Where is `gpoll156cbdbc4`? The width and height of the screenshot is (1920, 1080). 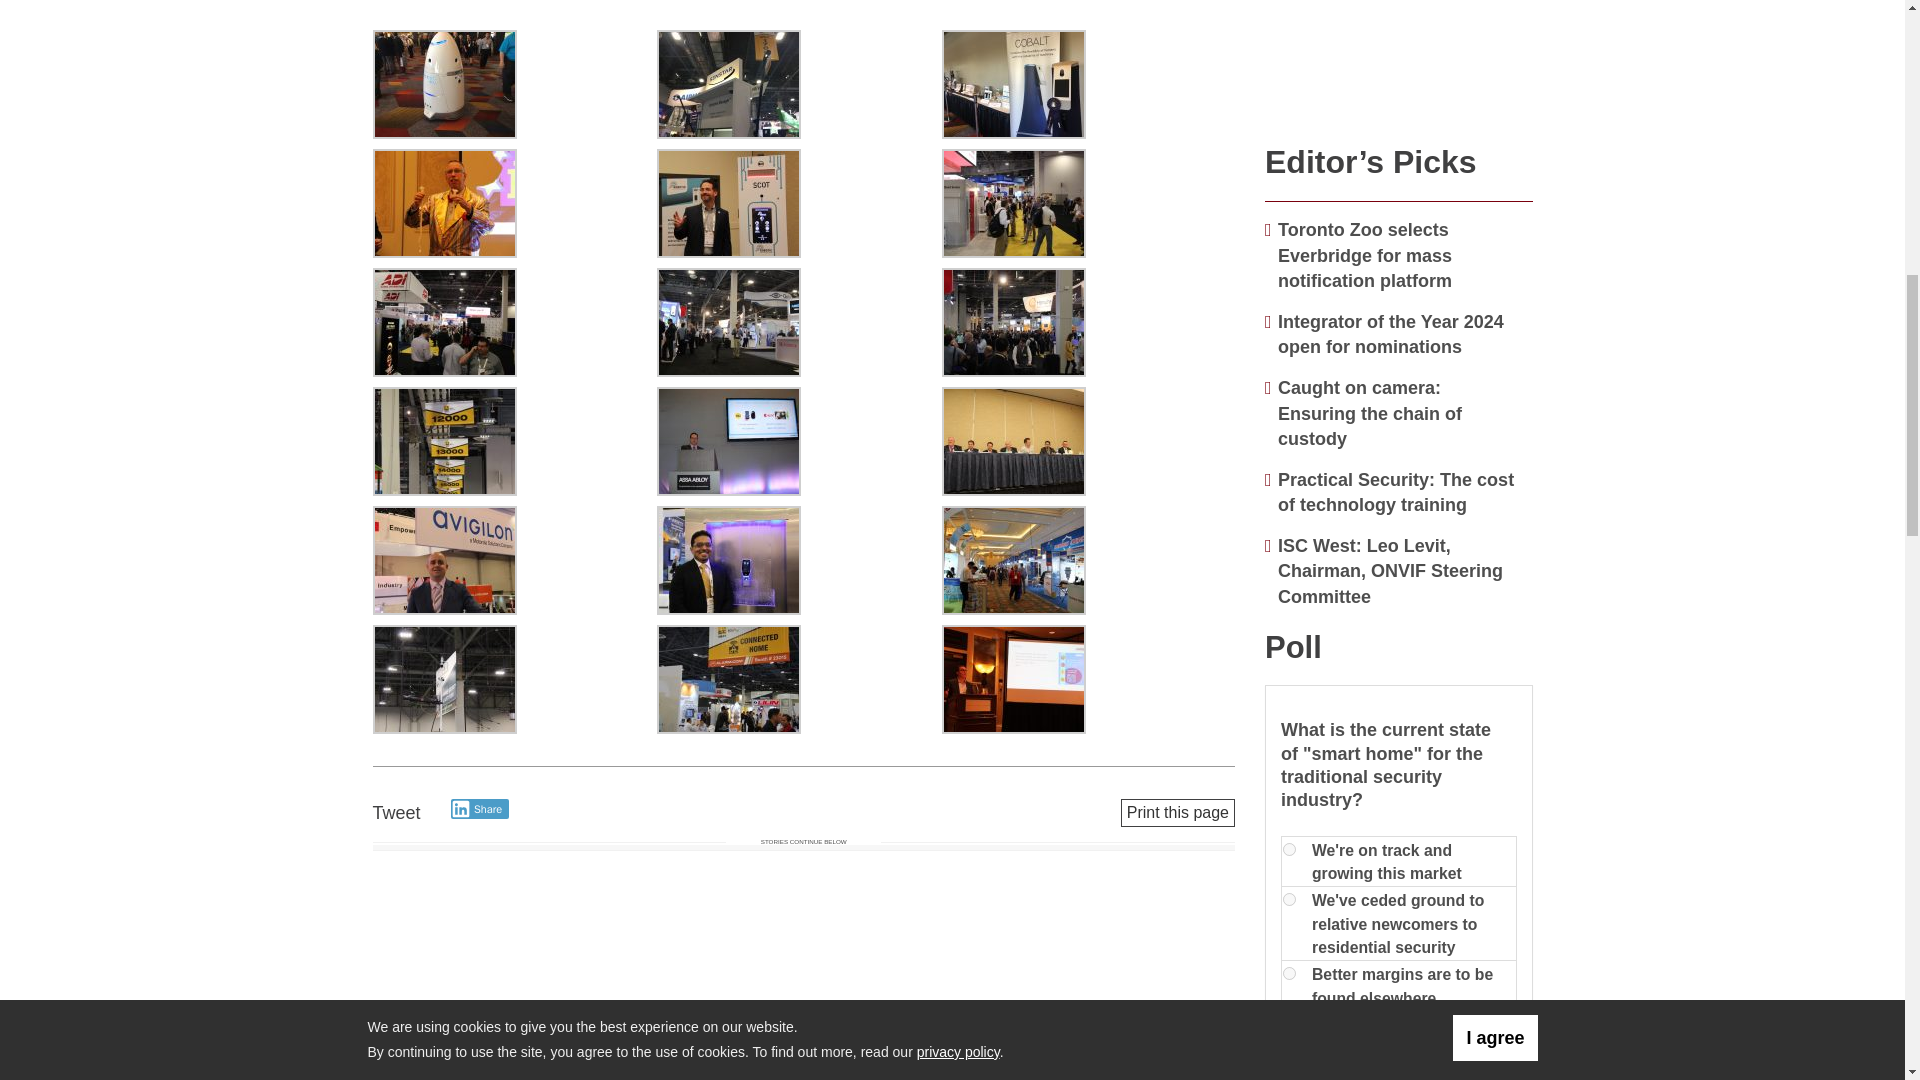
gpoll156cbdbc4 is located at coordinates (1289, 850).